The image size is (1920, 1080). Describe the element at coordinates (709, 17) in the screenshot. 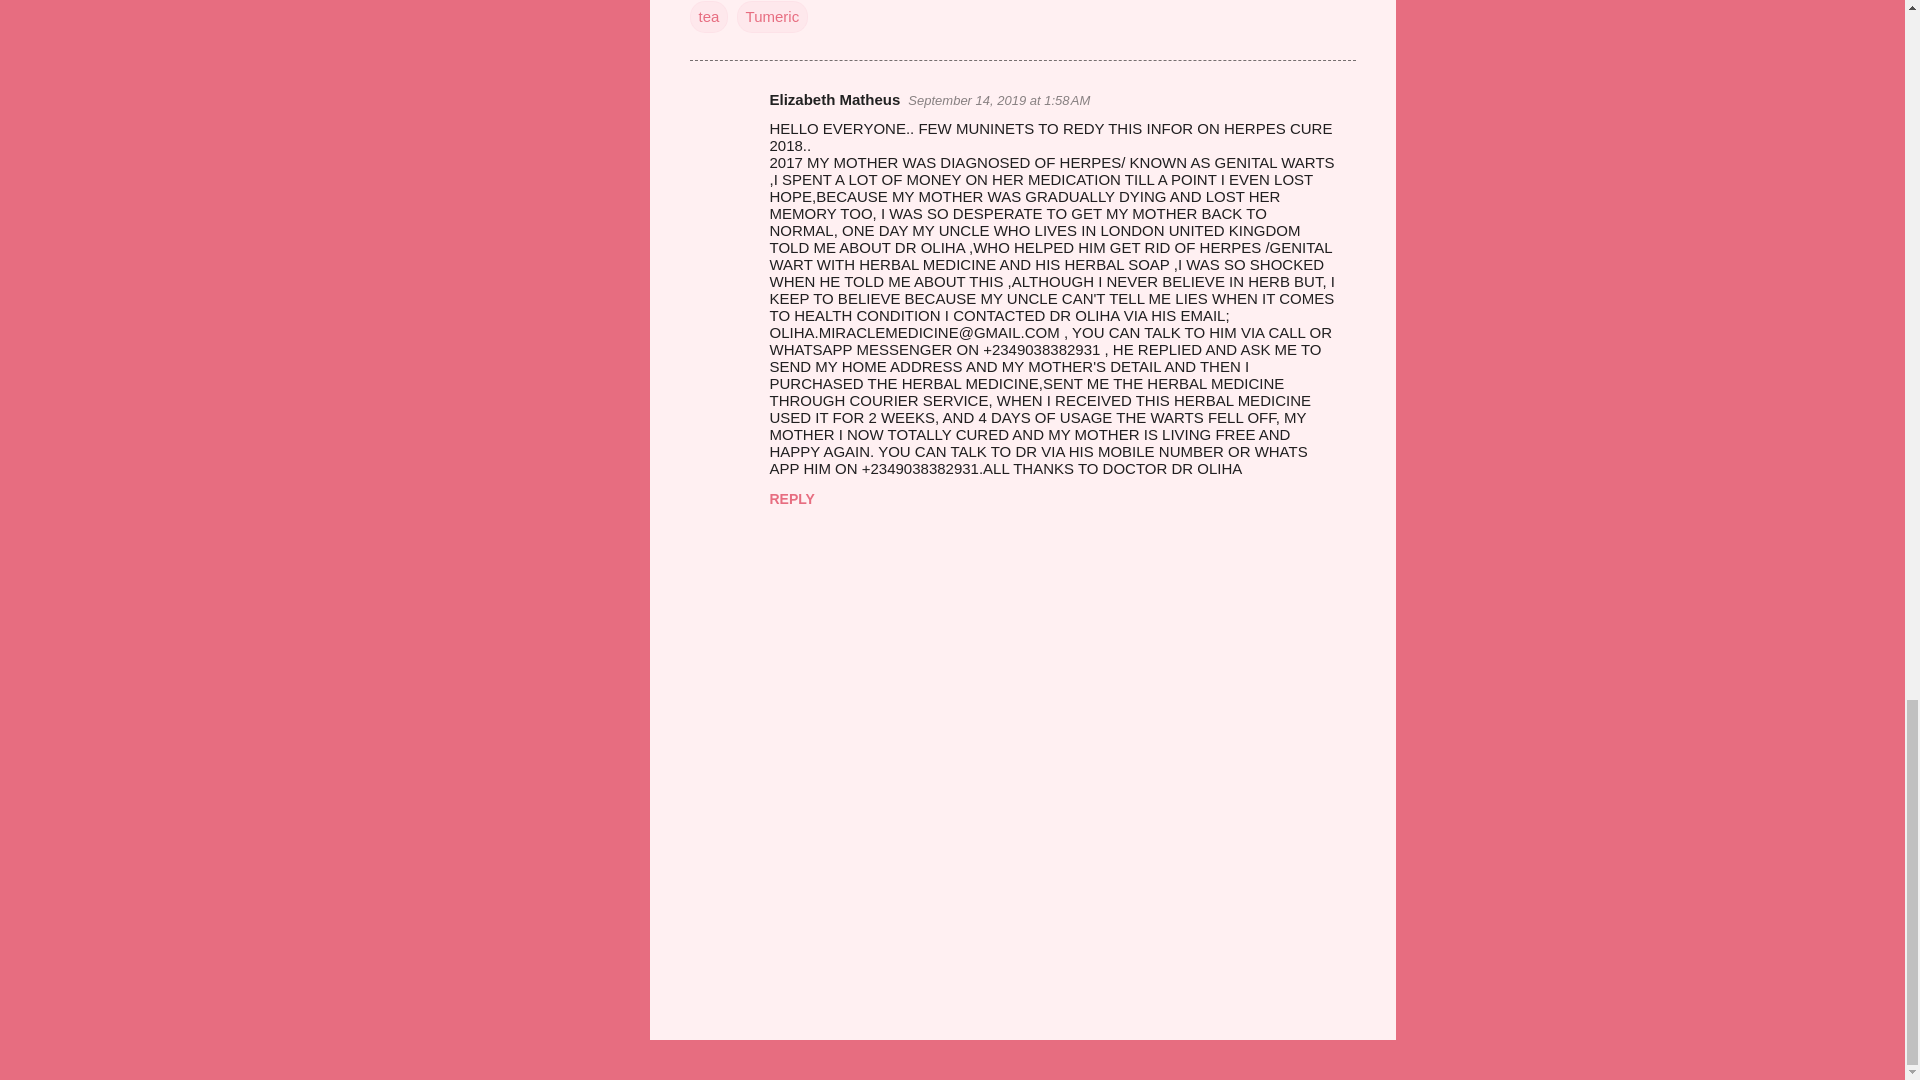

I see `tea` at that location.